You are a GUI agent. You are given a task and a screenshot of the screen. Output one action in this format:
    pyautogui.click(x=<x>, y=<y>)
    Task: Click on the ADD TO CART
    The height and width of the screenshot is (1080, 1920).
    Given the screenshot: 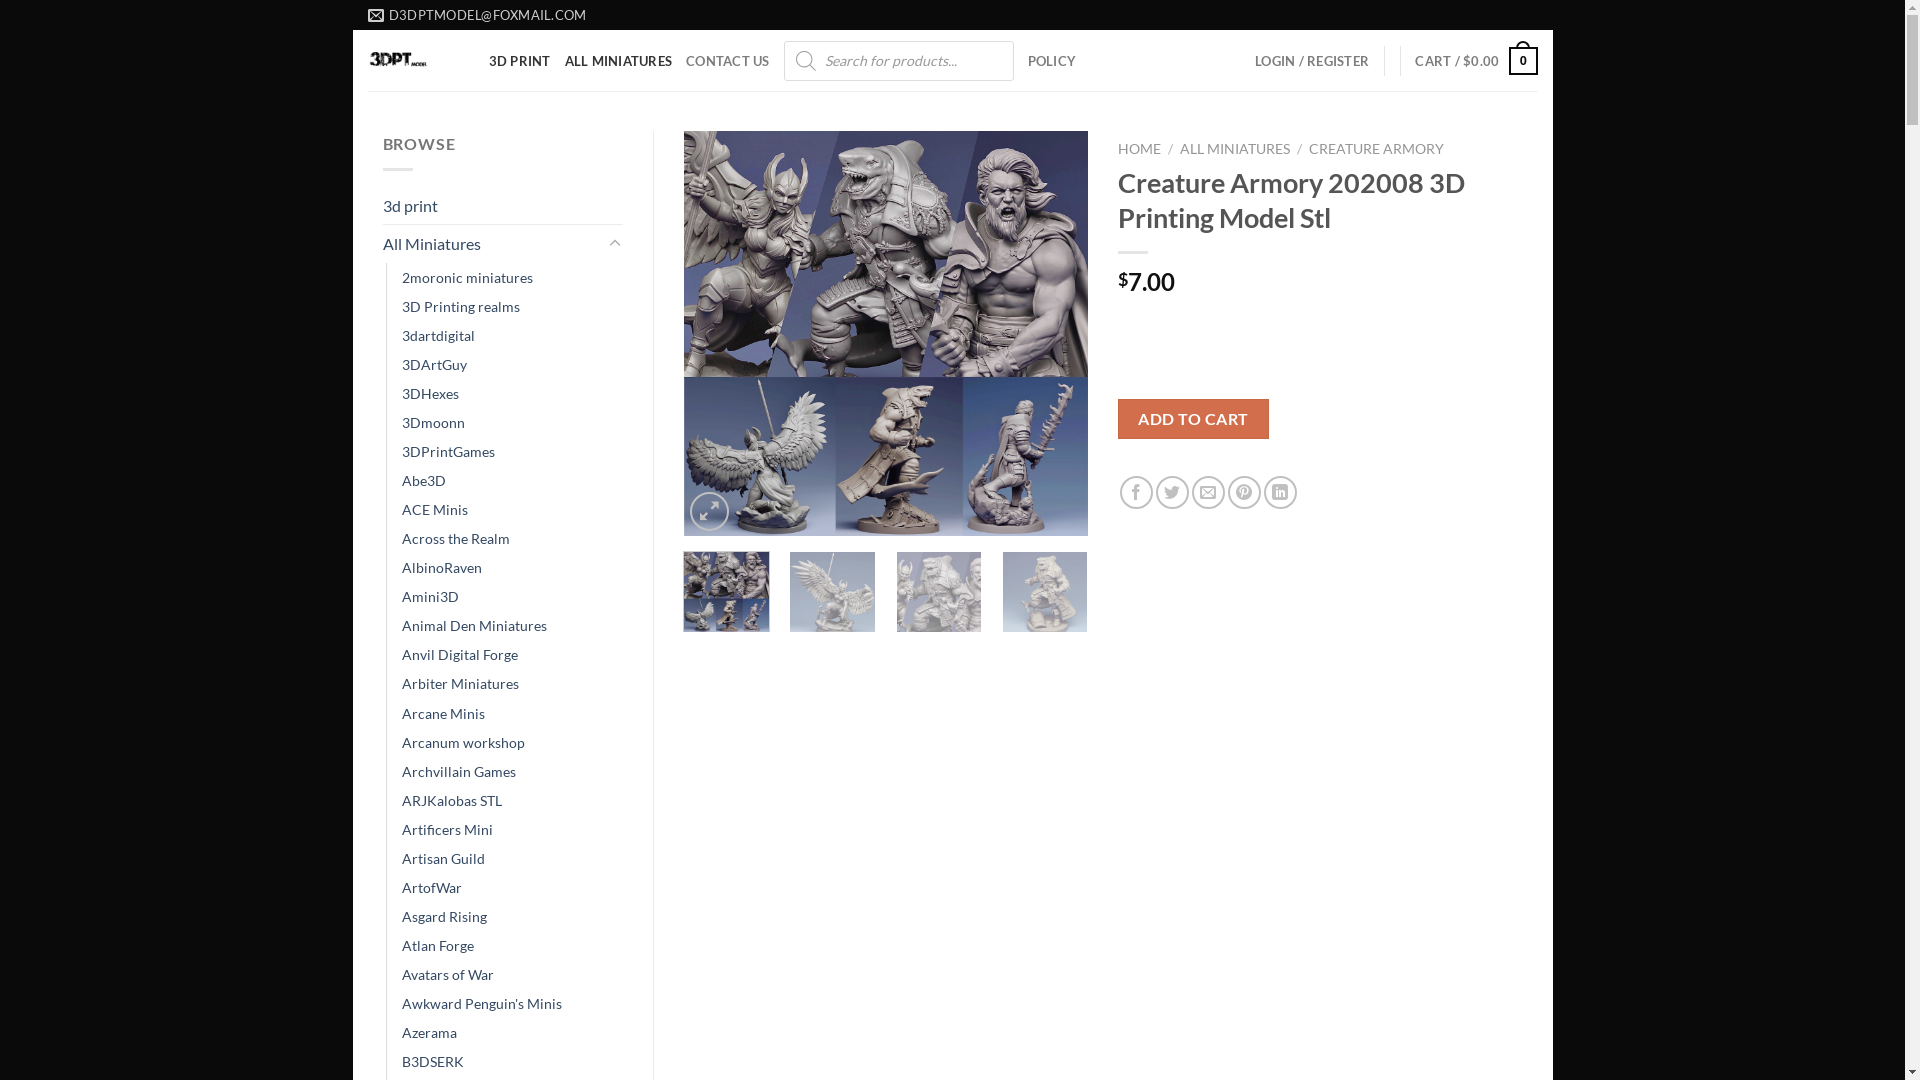 What is the action you would take?
    pyautogui.click(x=1194, y=419)
    